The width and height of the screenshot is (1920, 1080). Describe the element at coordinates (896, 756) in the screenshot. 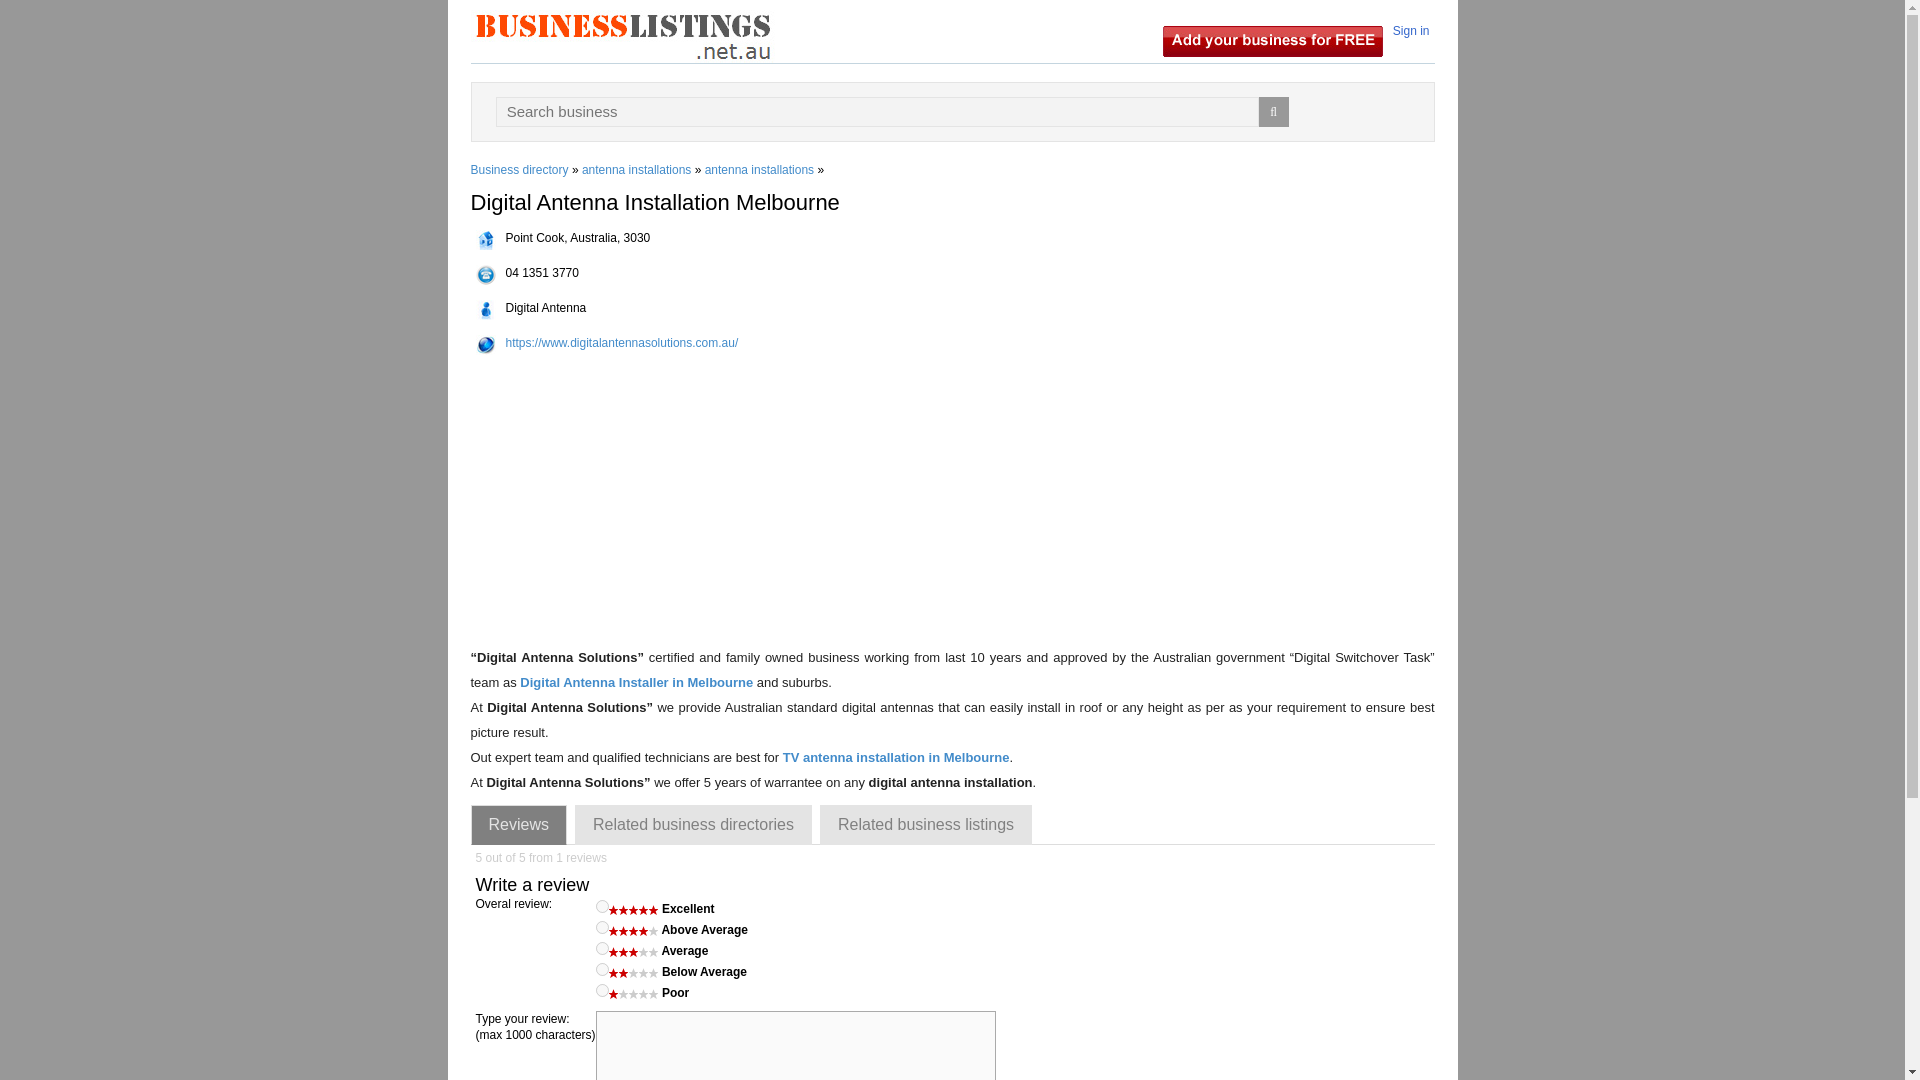

I see `TV antenna installation in Melbourne` at that location.